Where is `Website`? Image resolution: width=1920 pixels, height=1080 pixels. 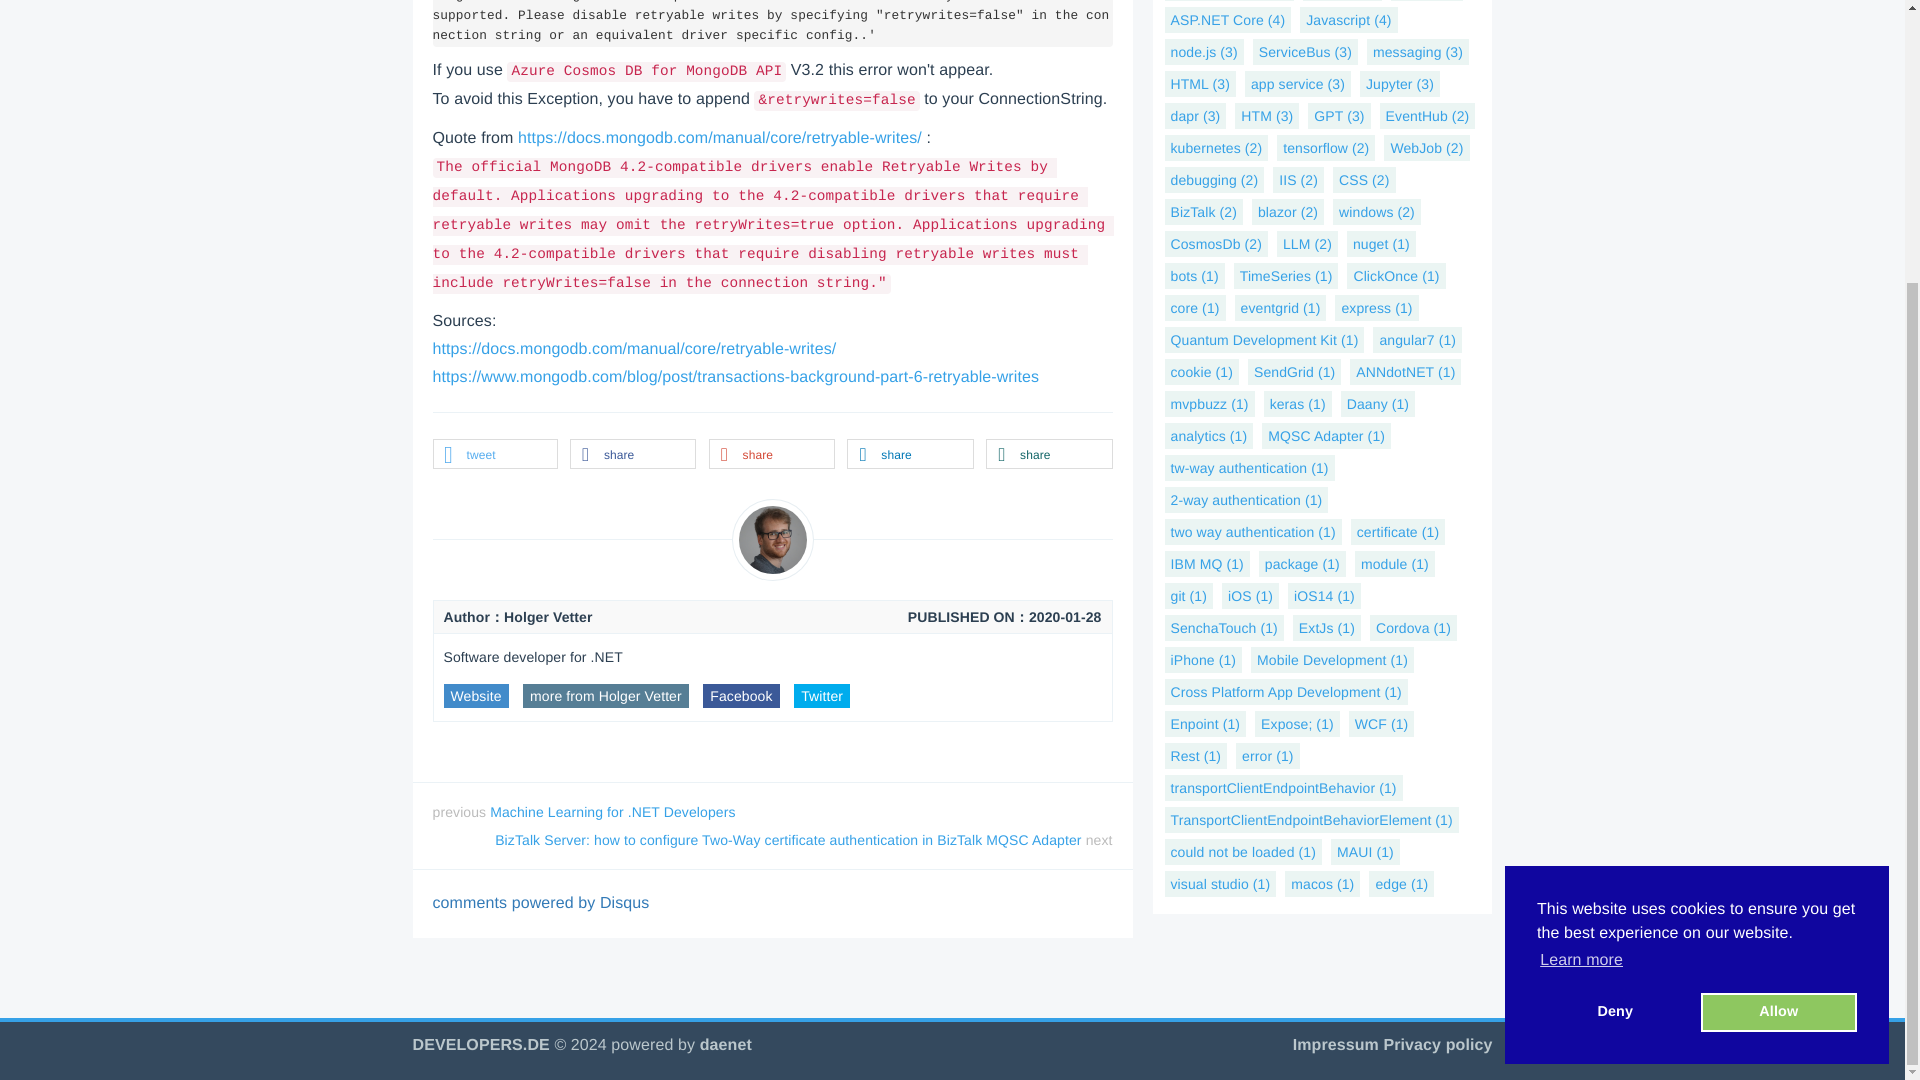 Website is located at coordinates (476, 696).